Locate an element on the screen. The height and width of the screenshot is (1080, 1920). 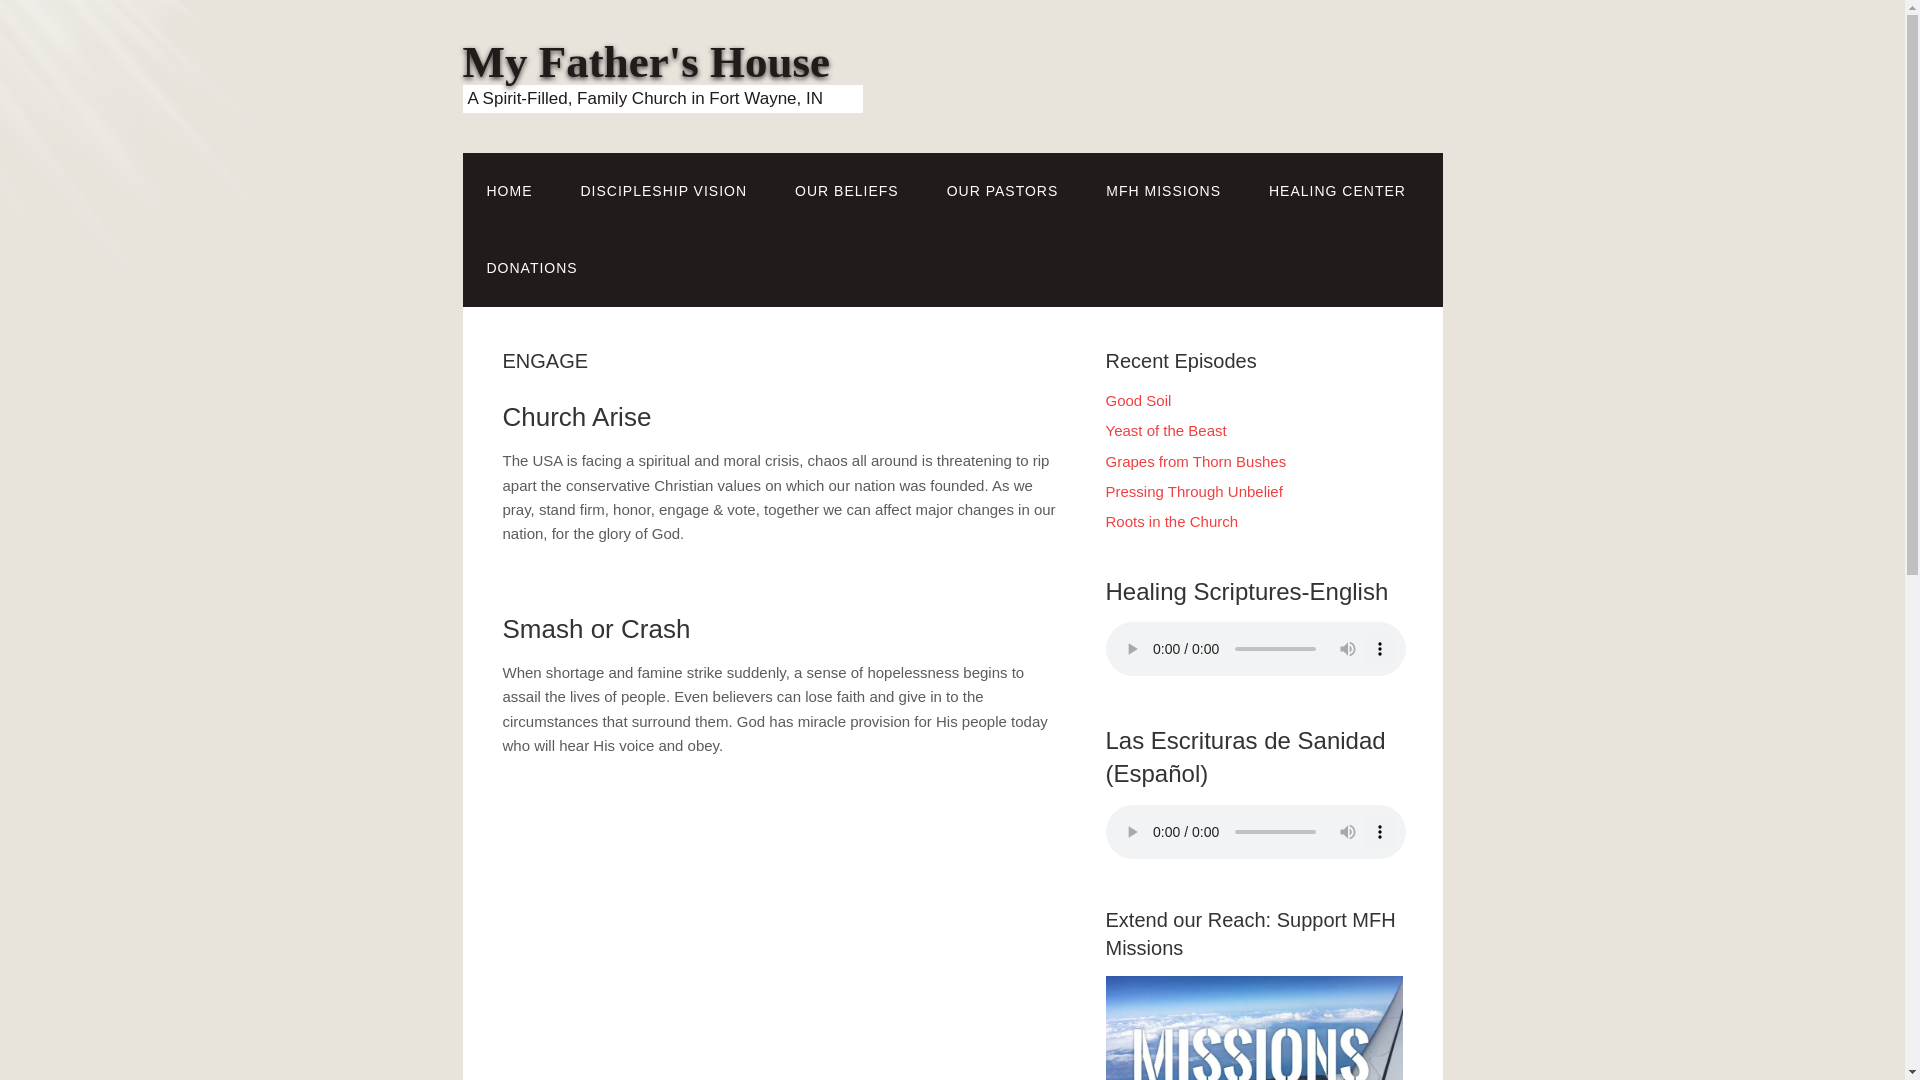
DONATIONS is located at coordinates (531, 268).